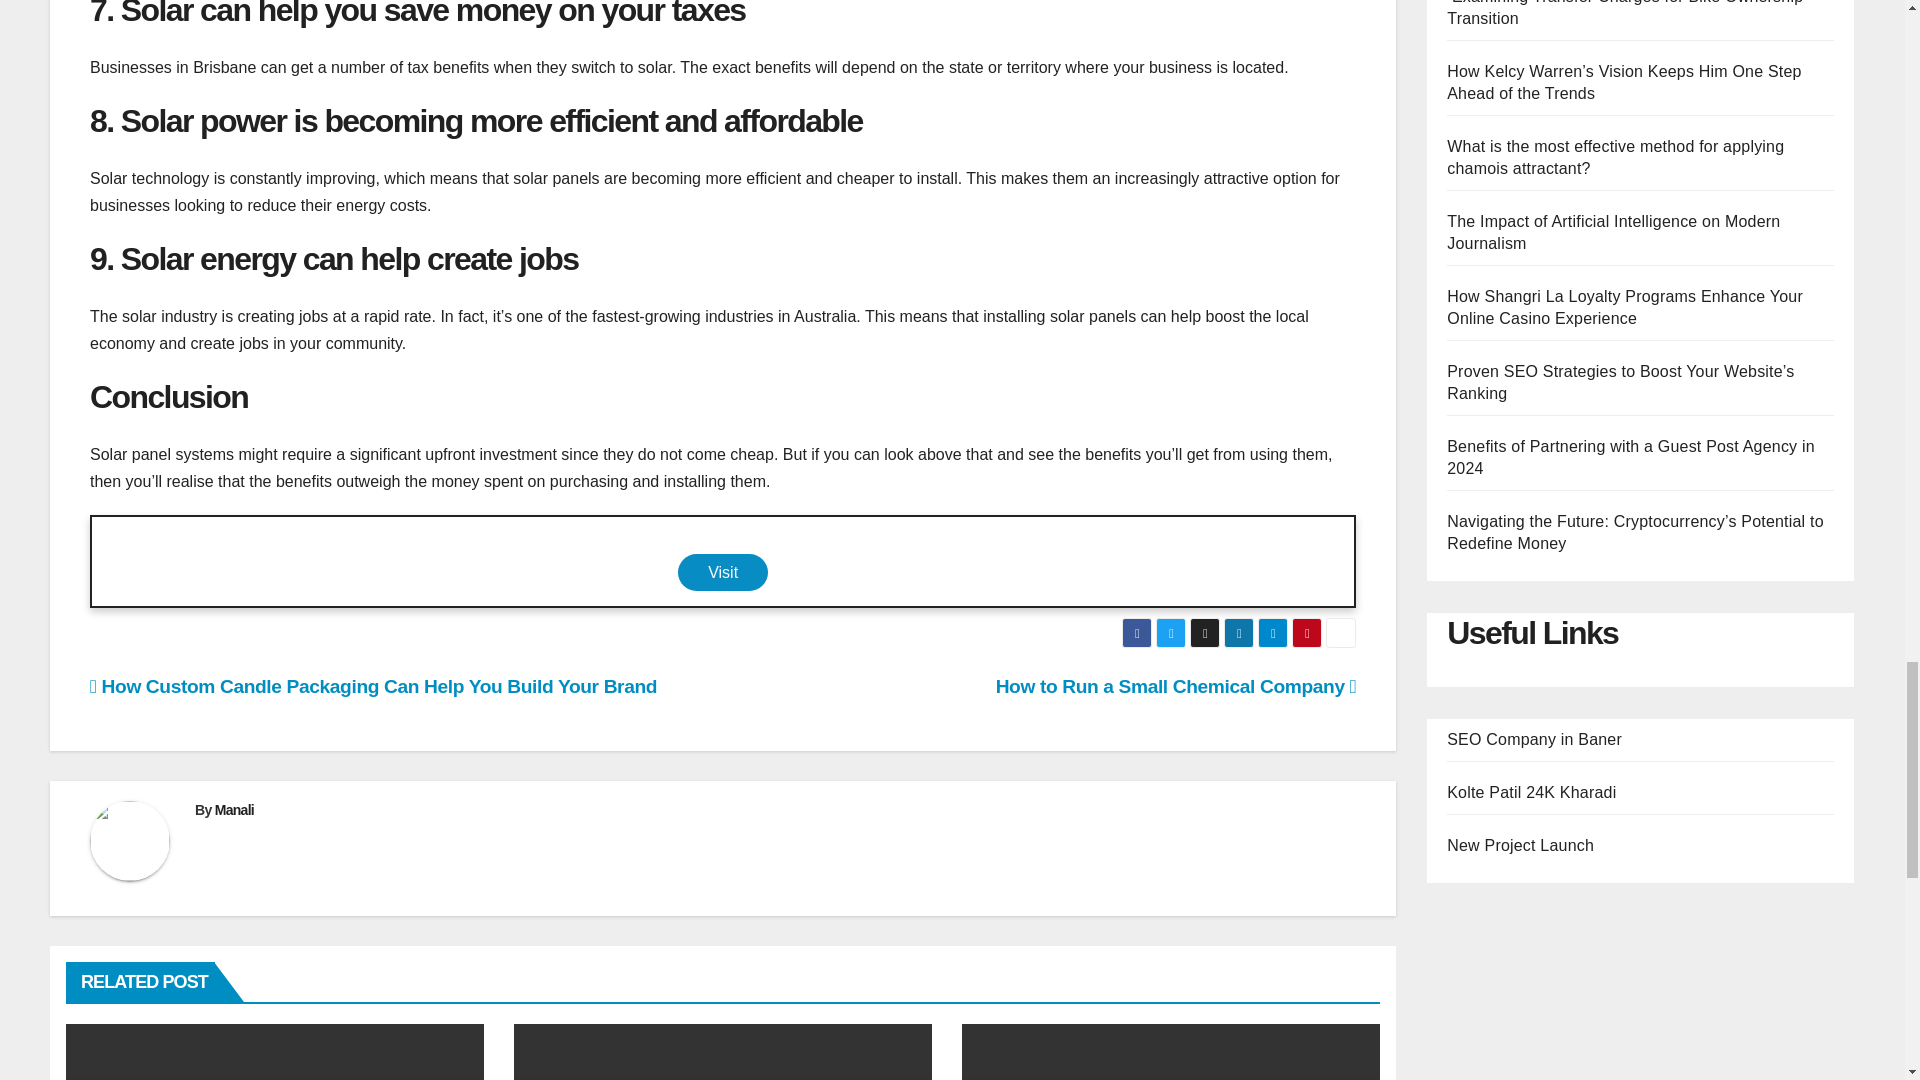 This screenshot has height=1080, width=1920. What do you see at coordinates (1176, 686) in the screenshot?
I see `How to Run a Small Chemical Company` at bounding box center [1176, 686].